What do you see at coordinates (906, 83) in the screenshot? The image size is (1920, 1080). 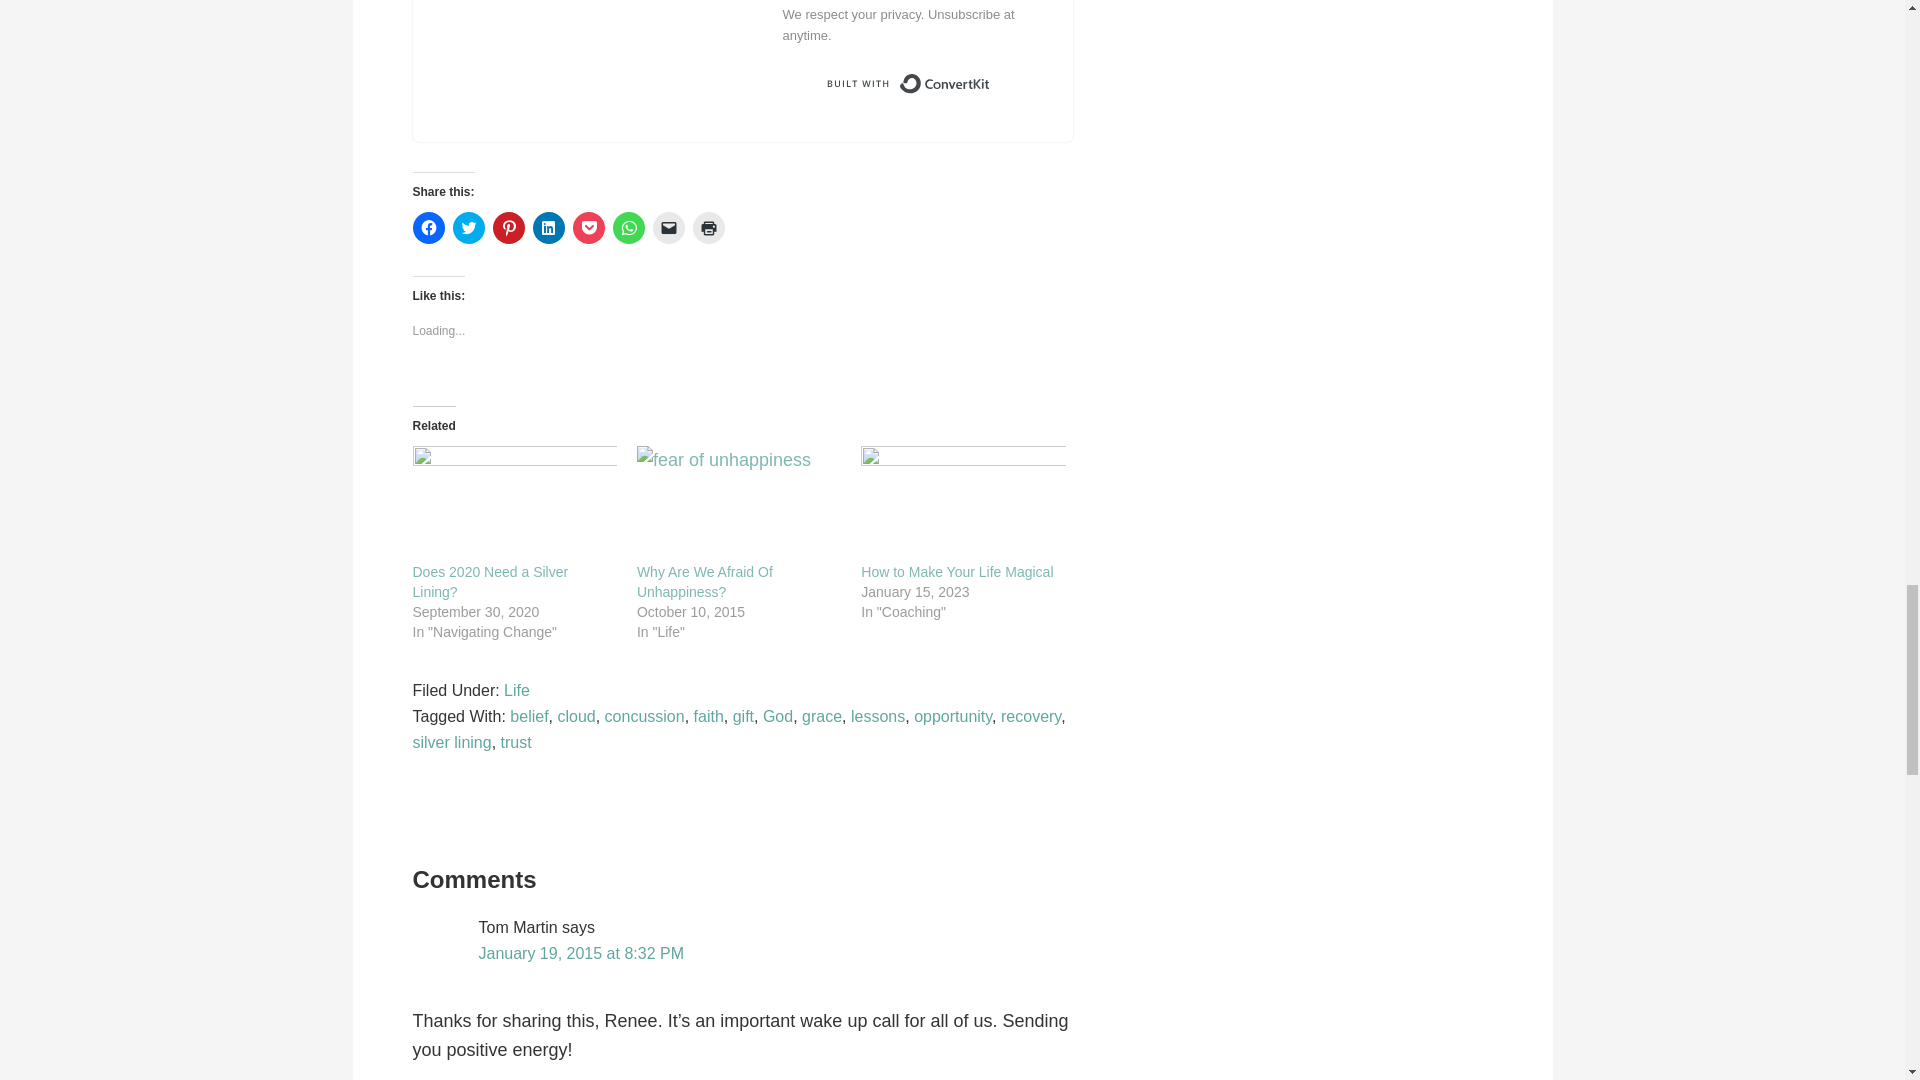 I see `Built with ConvertKit` at bounding box center [906, 83].